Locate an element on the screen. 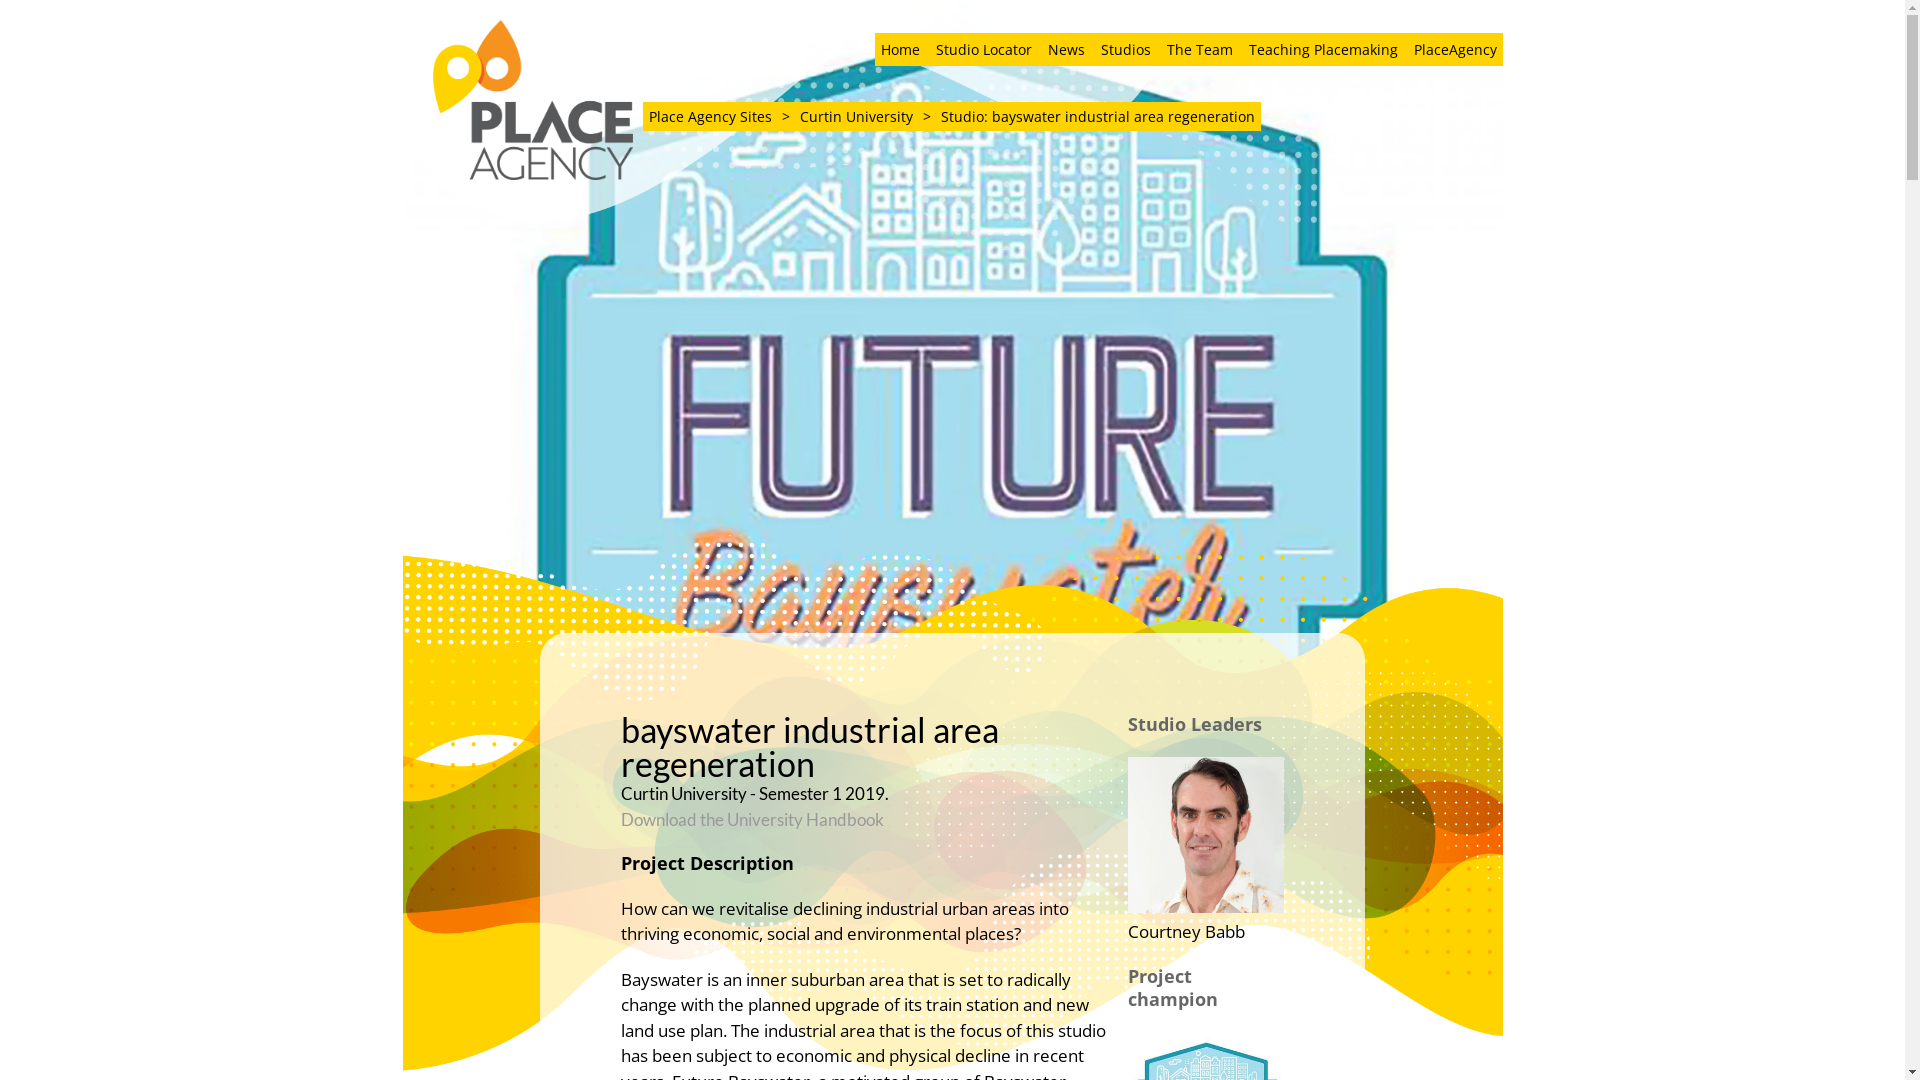 This screenshot has height=1080, width=1920. PlaceAgency is located at coordinates (1456, 50).